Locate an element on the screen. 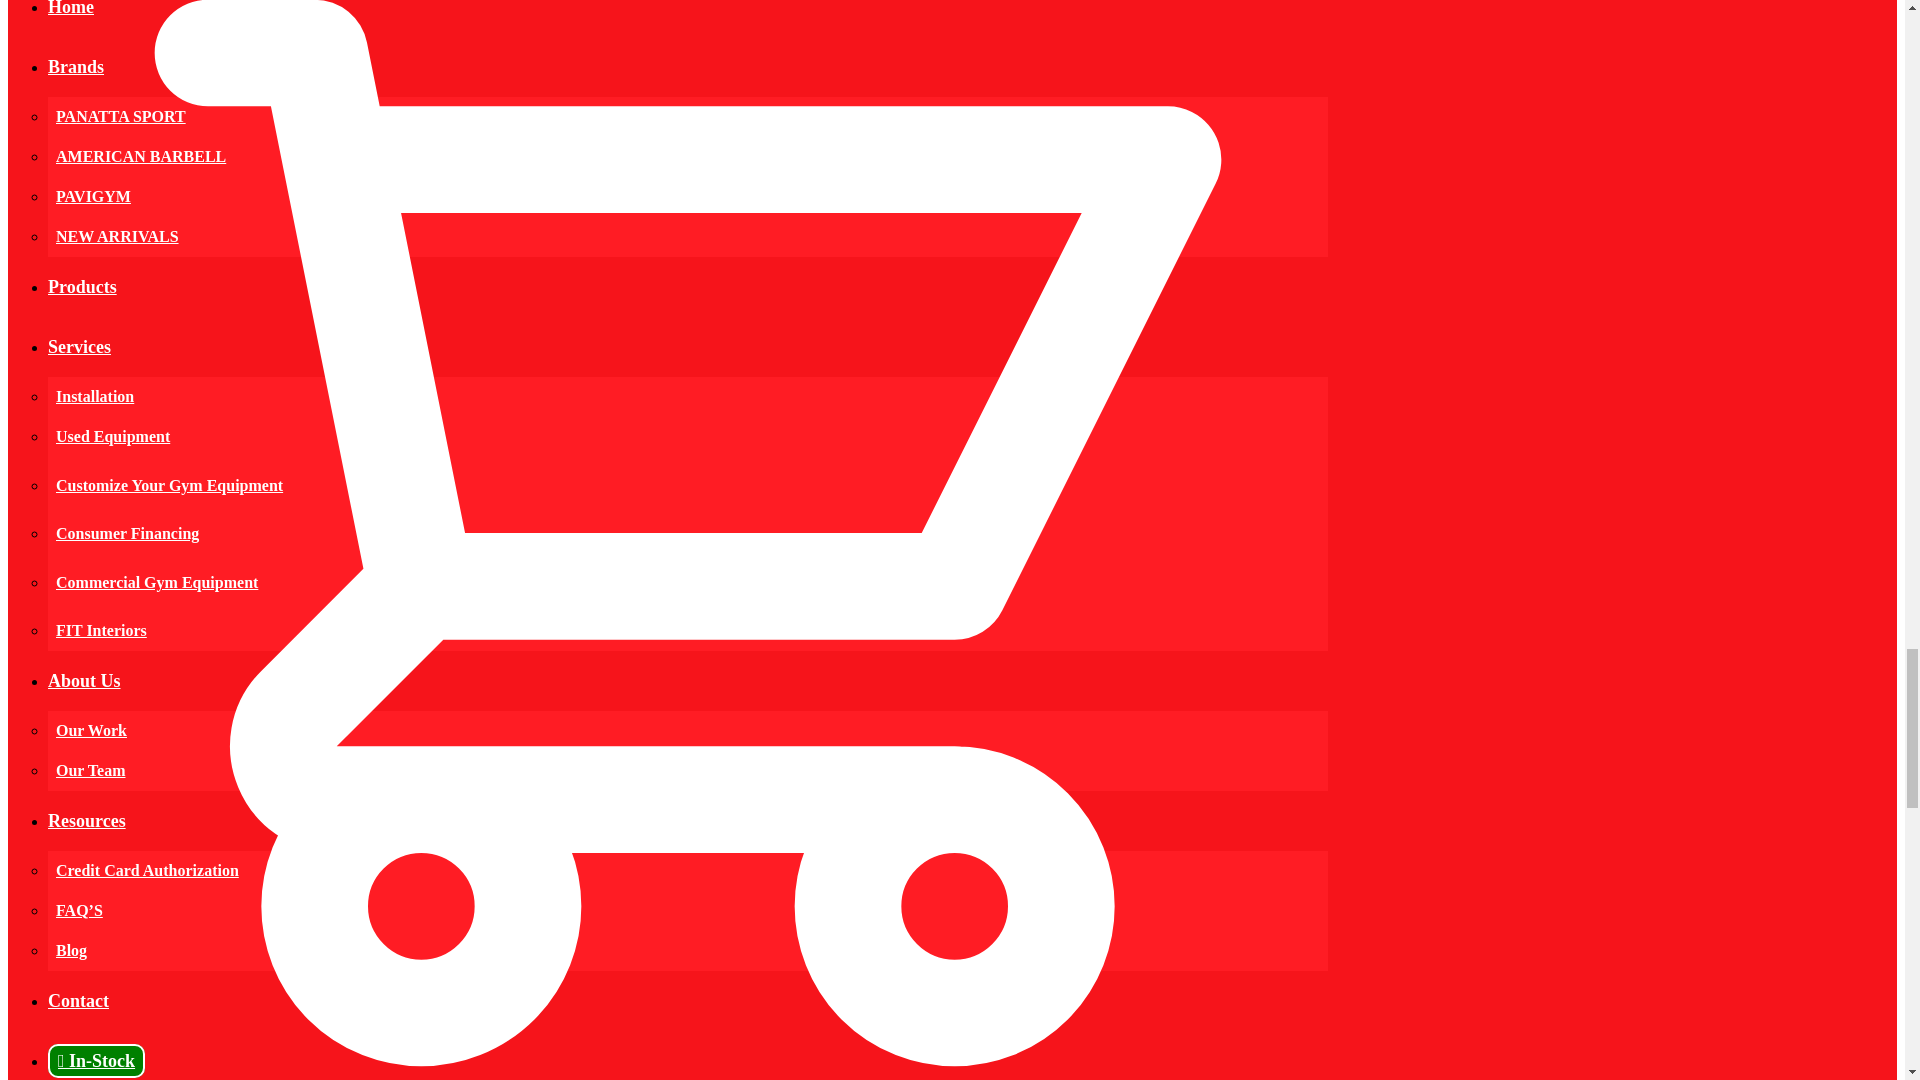  Our Team is located at coordinates (90, 770).